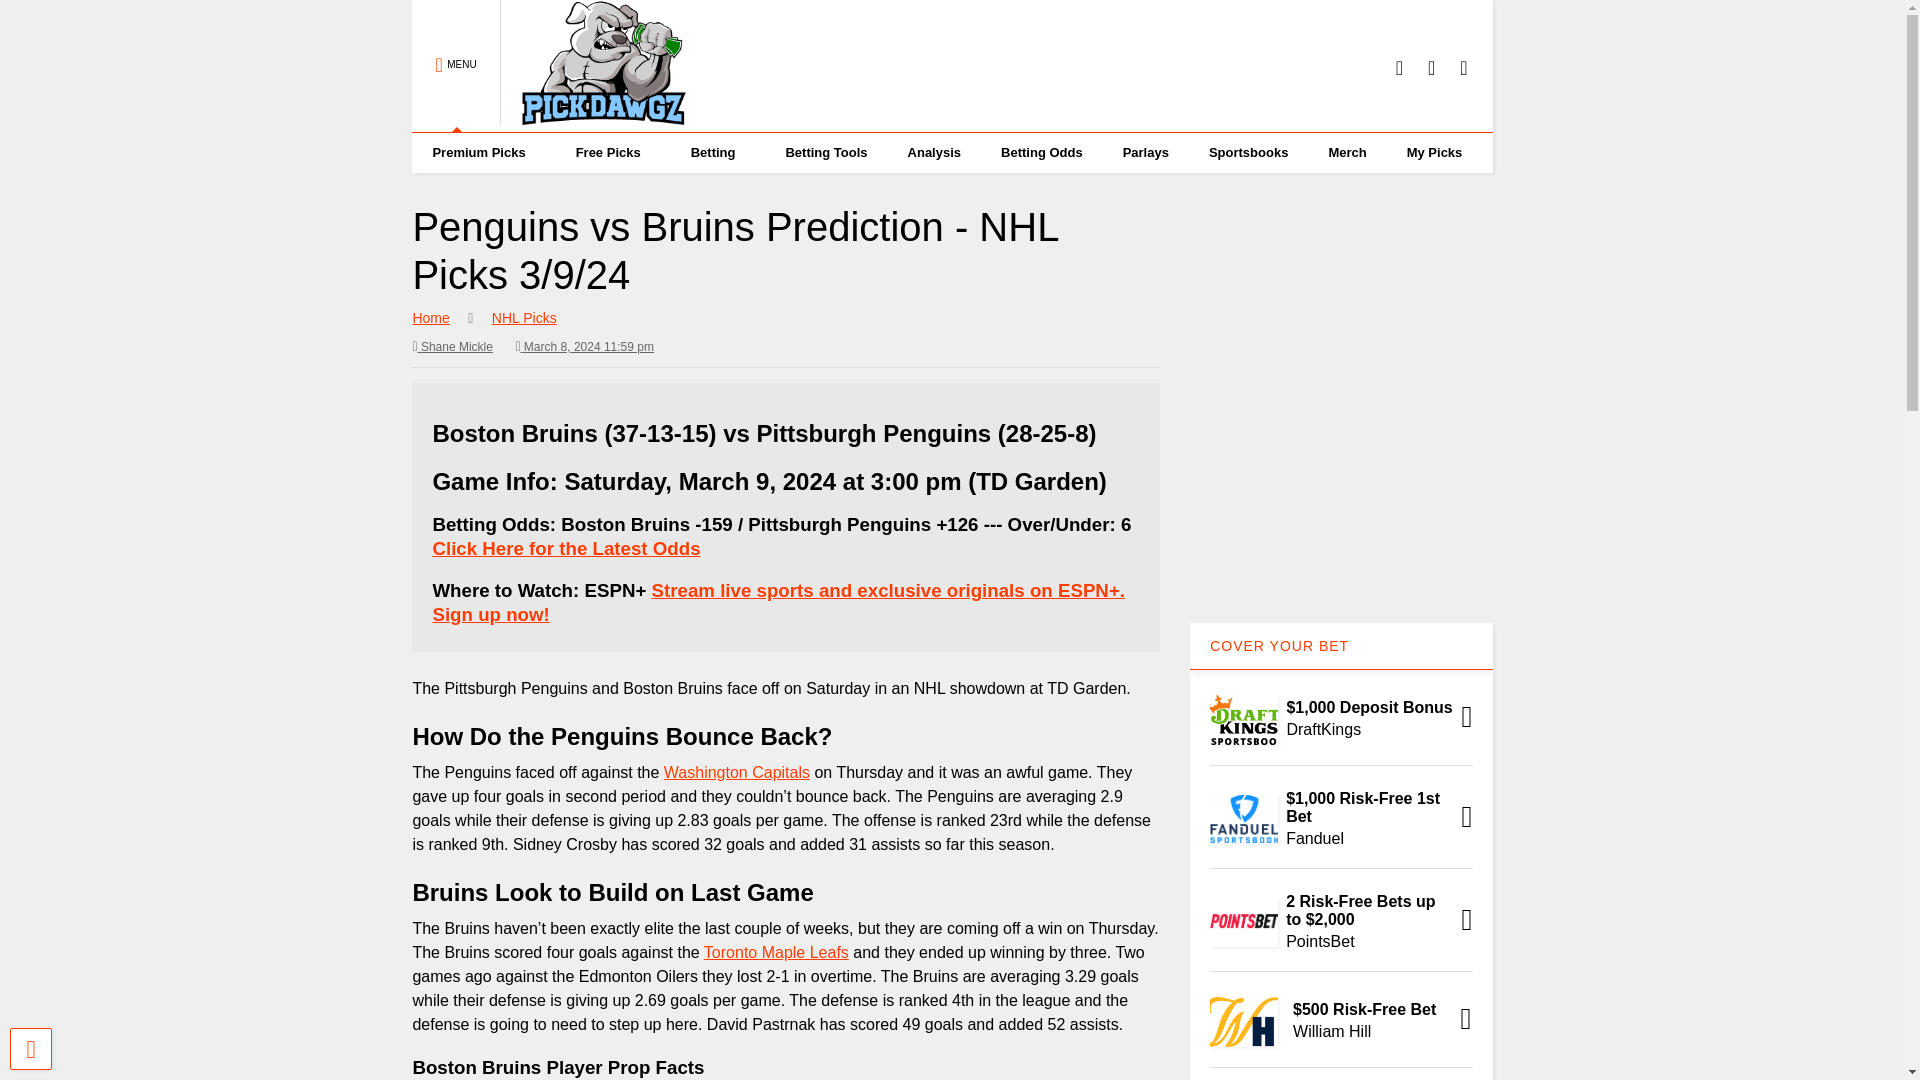 This screenshot has width=1920, height=1080. Describe the element at coordinates (718, 152) in the screenshot. I see `Betting` at that location.